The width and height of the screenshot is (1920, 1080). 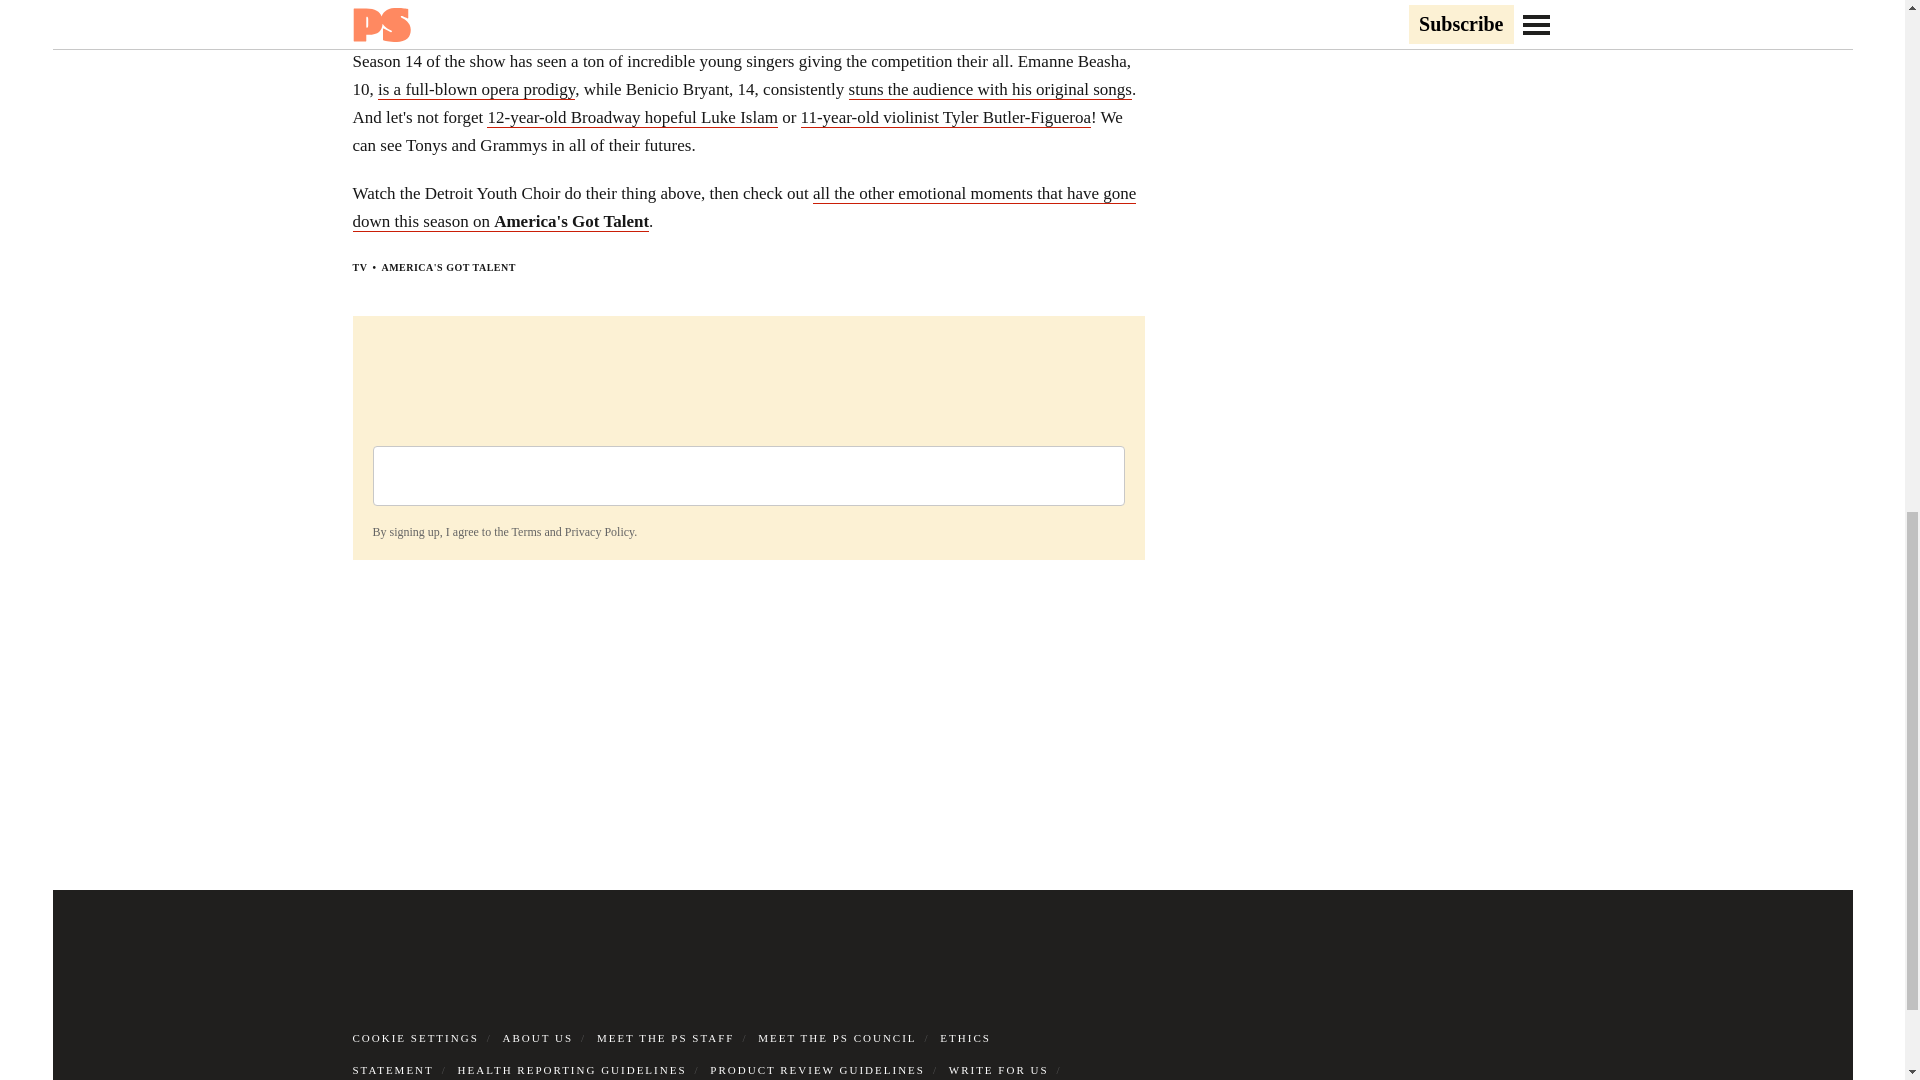 What do you see at coordinates (538, 1038) in the screenshot?
I see `ABOUT US` at bounding box center [538, 1038].